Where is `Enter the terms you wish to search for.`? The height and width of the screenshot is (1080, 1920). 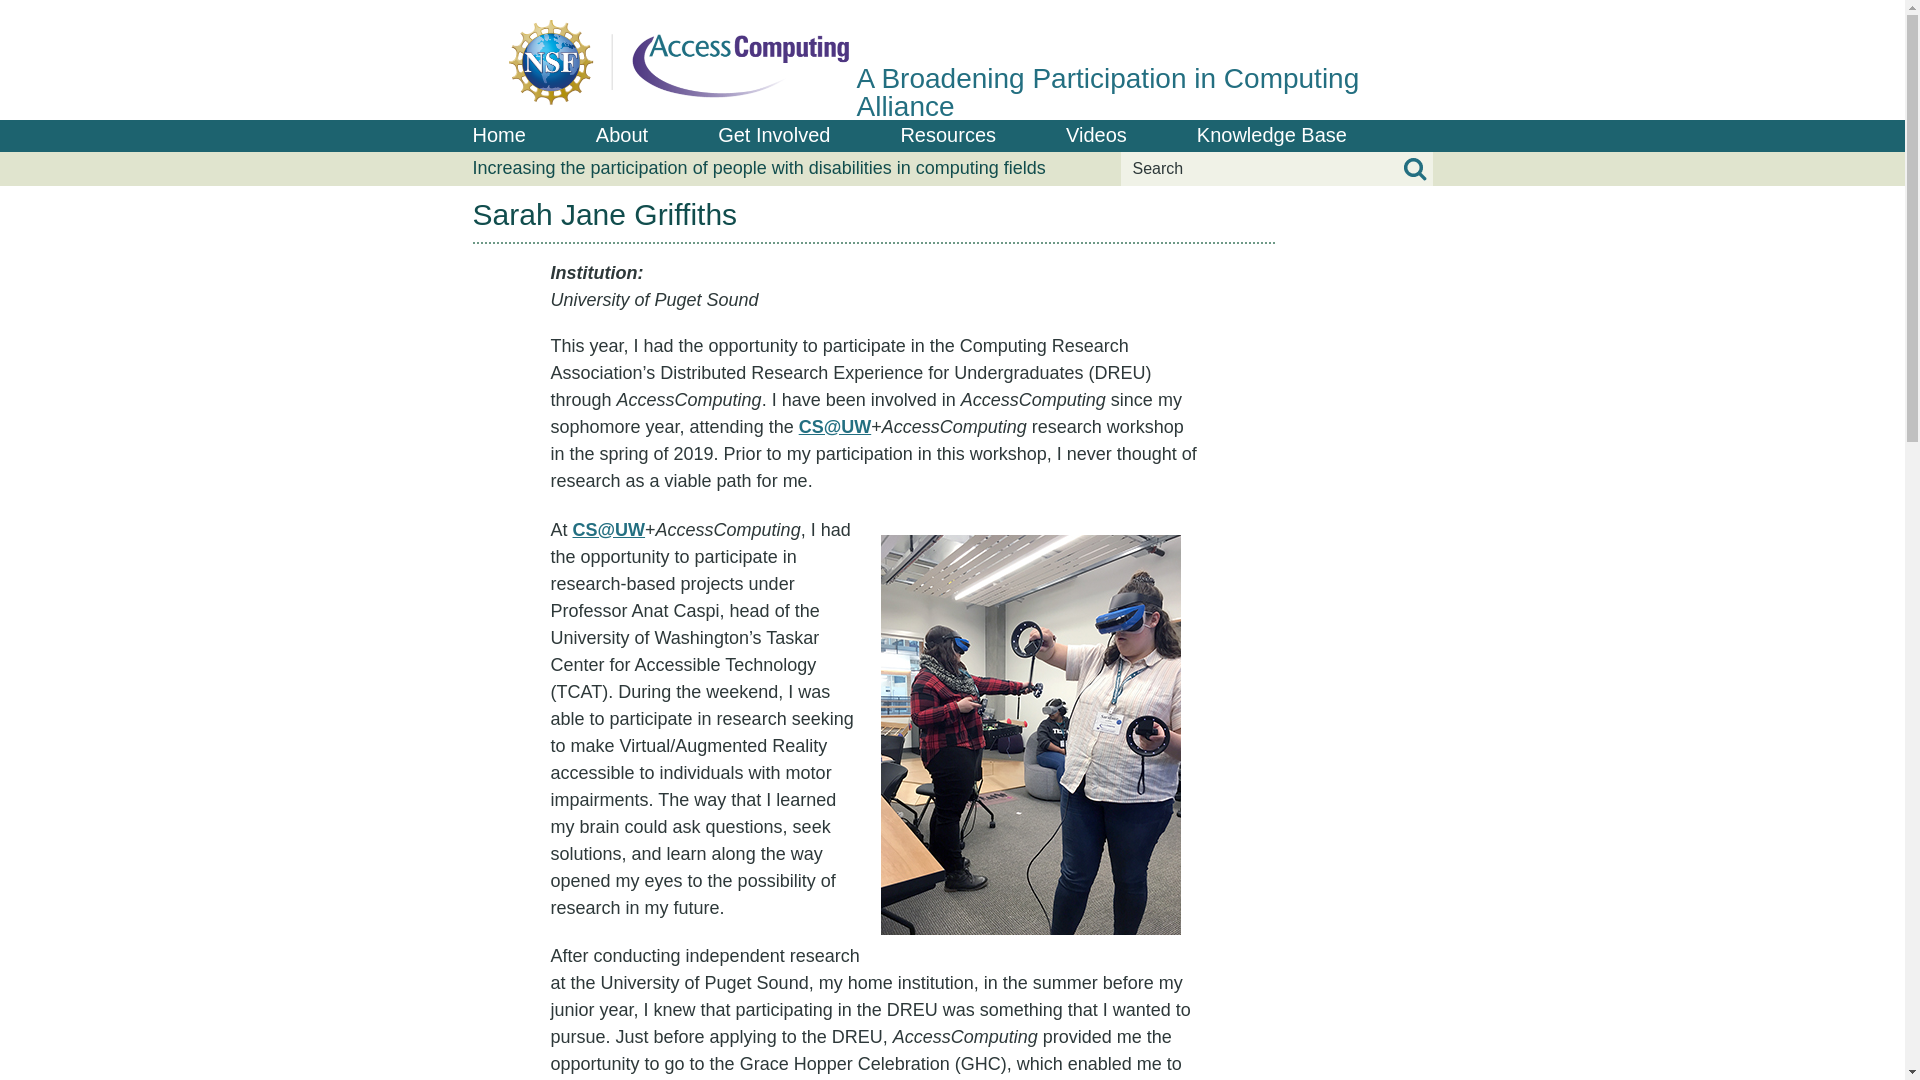
Enter the terms you wish to search for. is located at coordinates (1276, 168).